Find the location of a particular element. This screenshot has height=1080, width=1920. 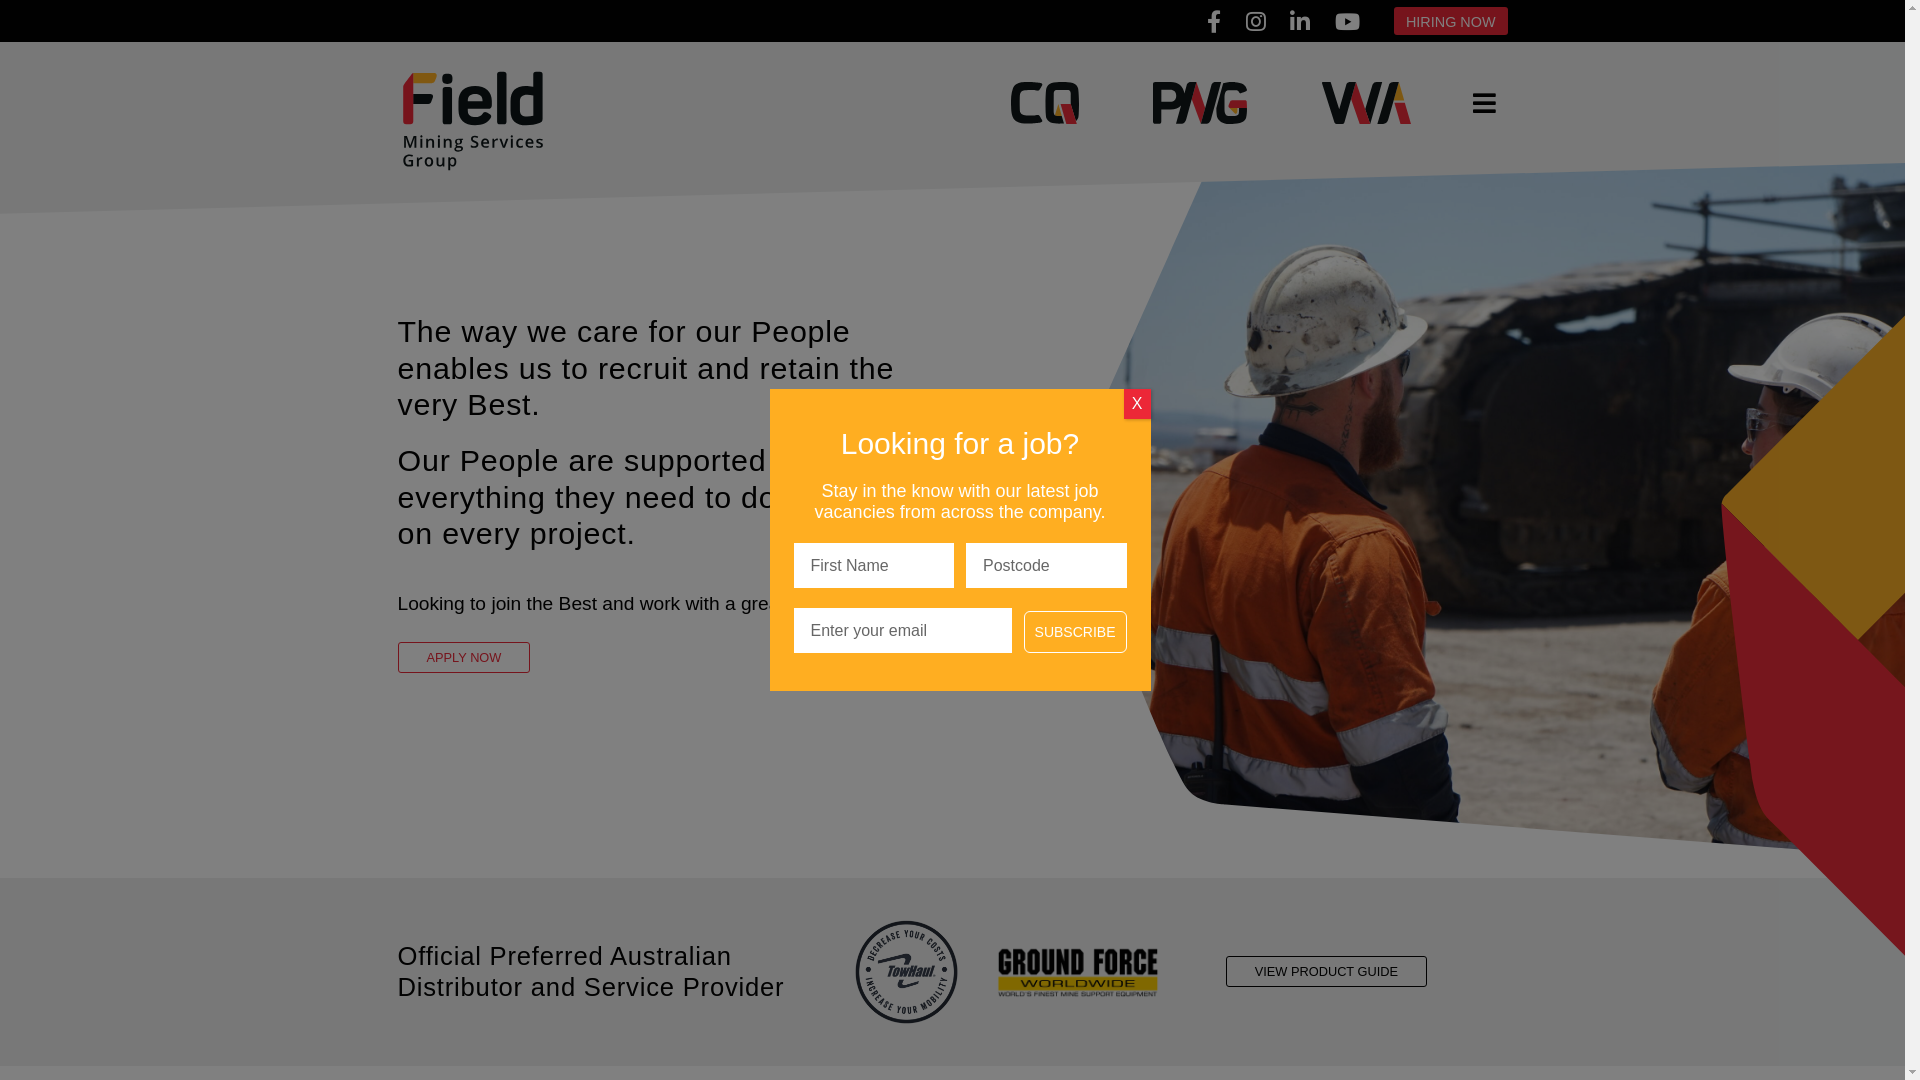

X is located at coordinates (1138, 404).